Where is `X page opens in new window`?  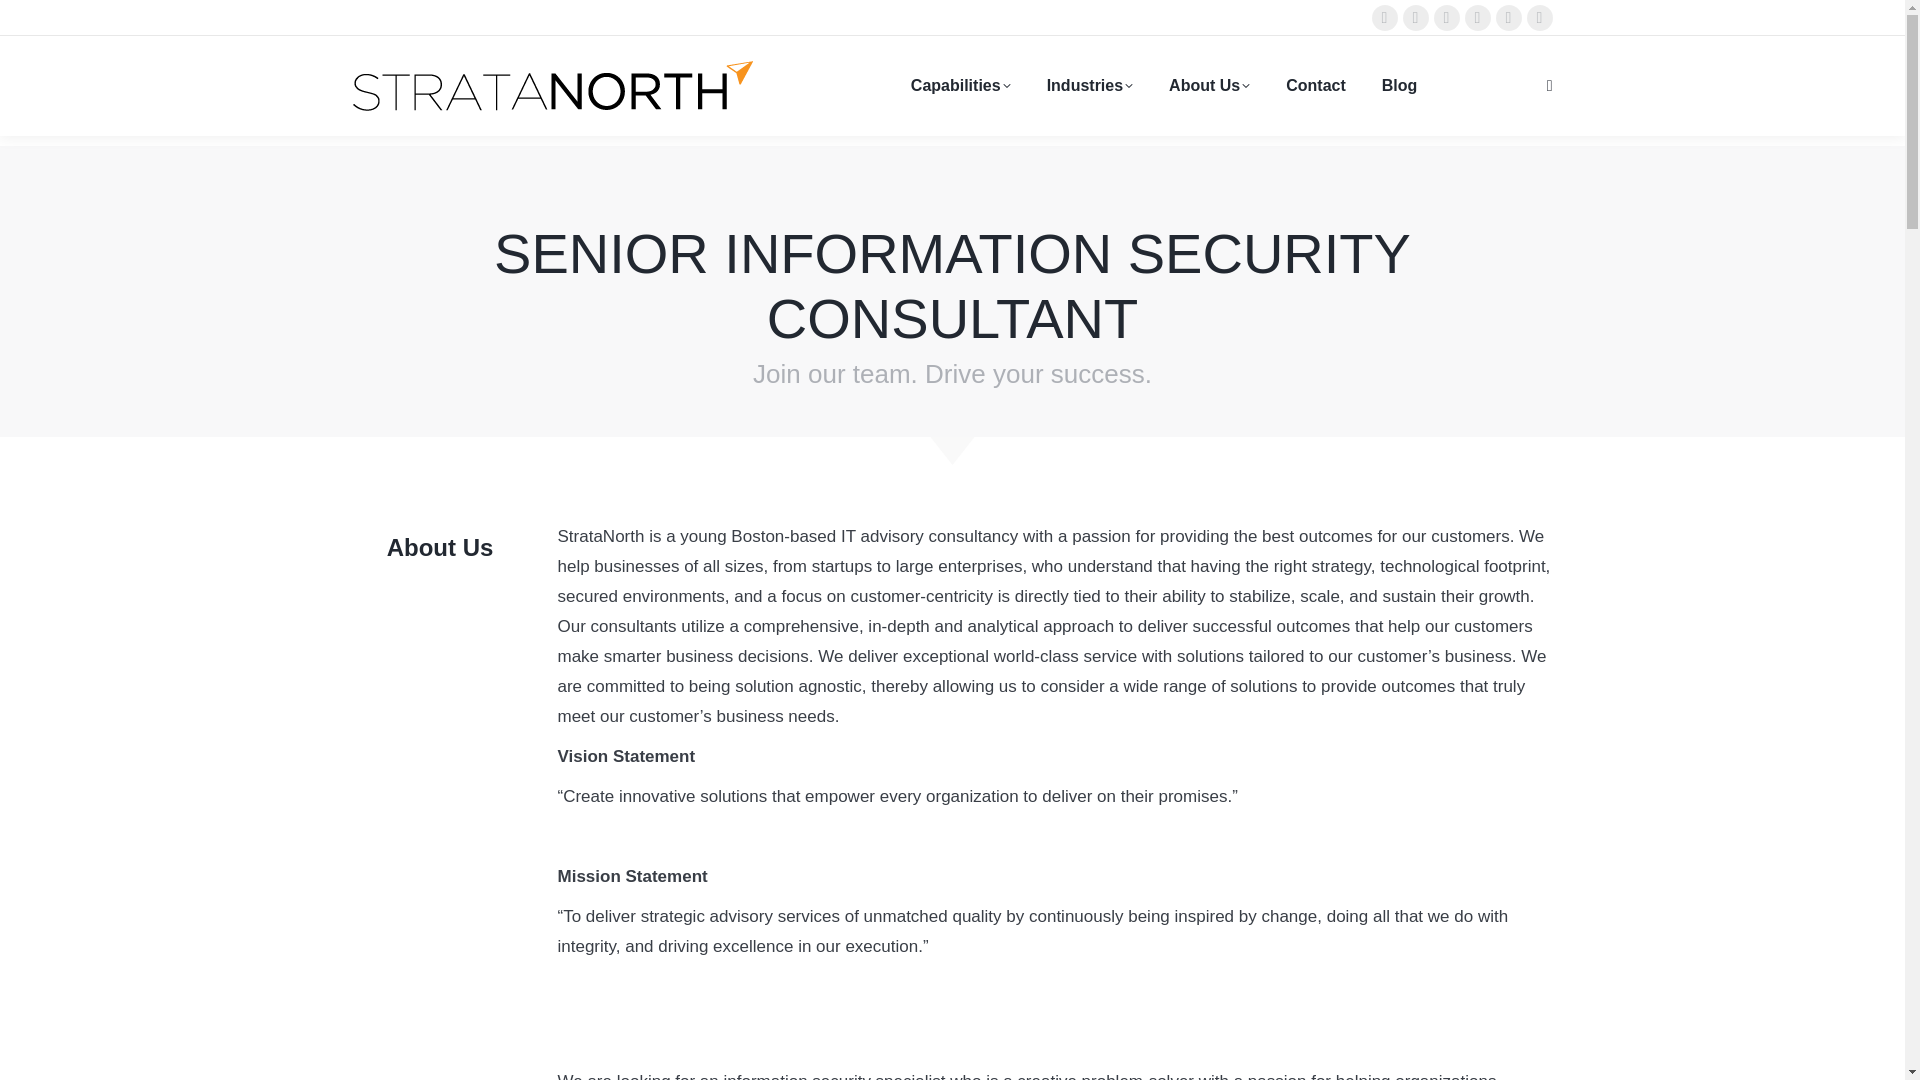
X page opens in new window is located at coordinates (1538, 18).